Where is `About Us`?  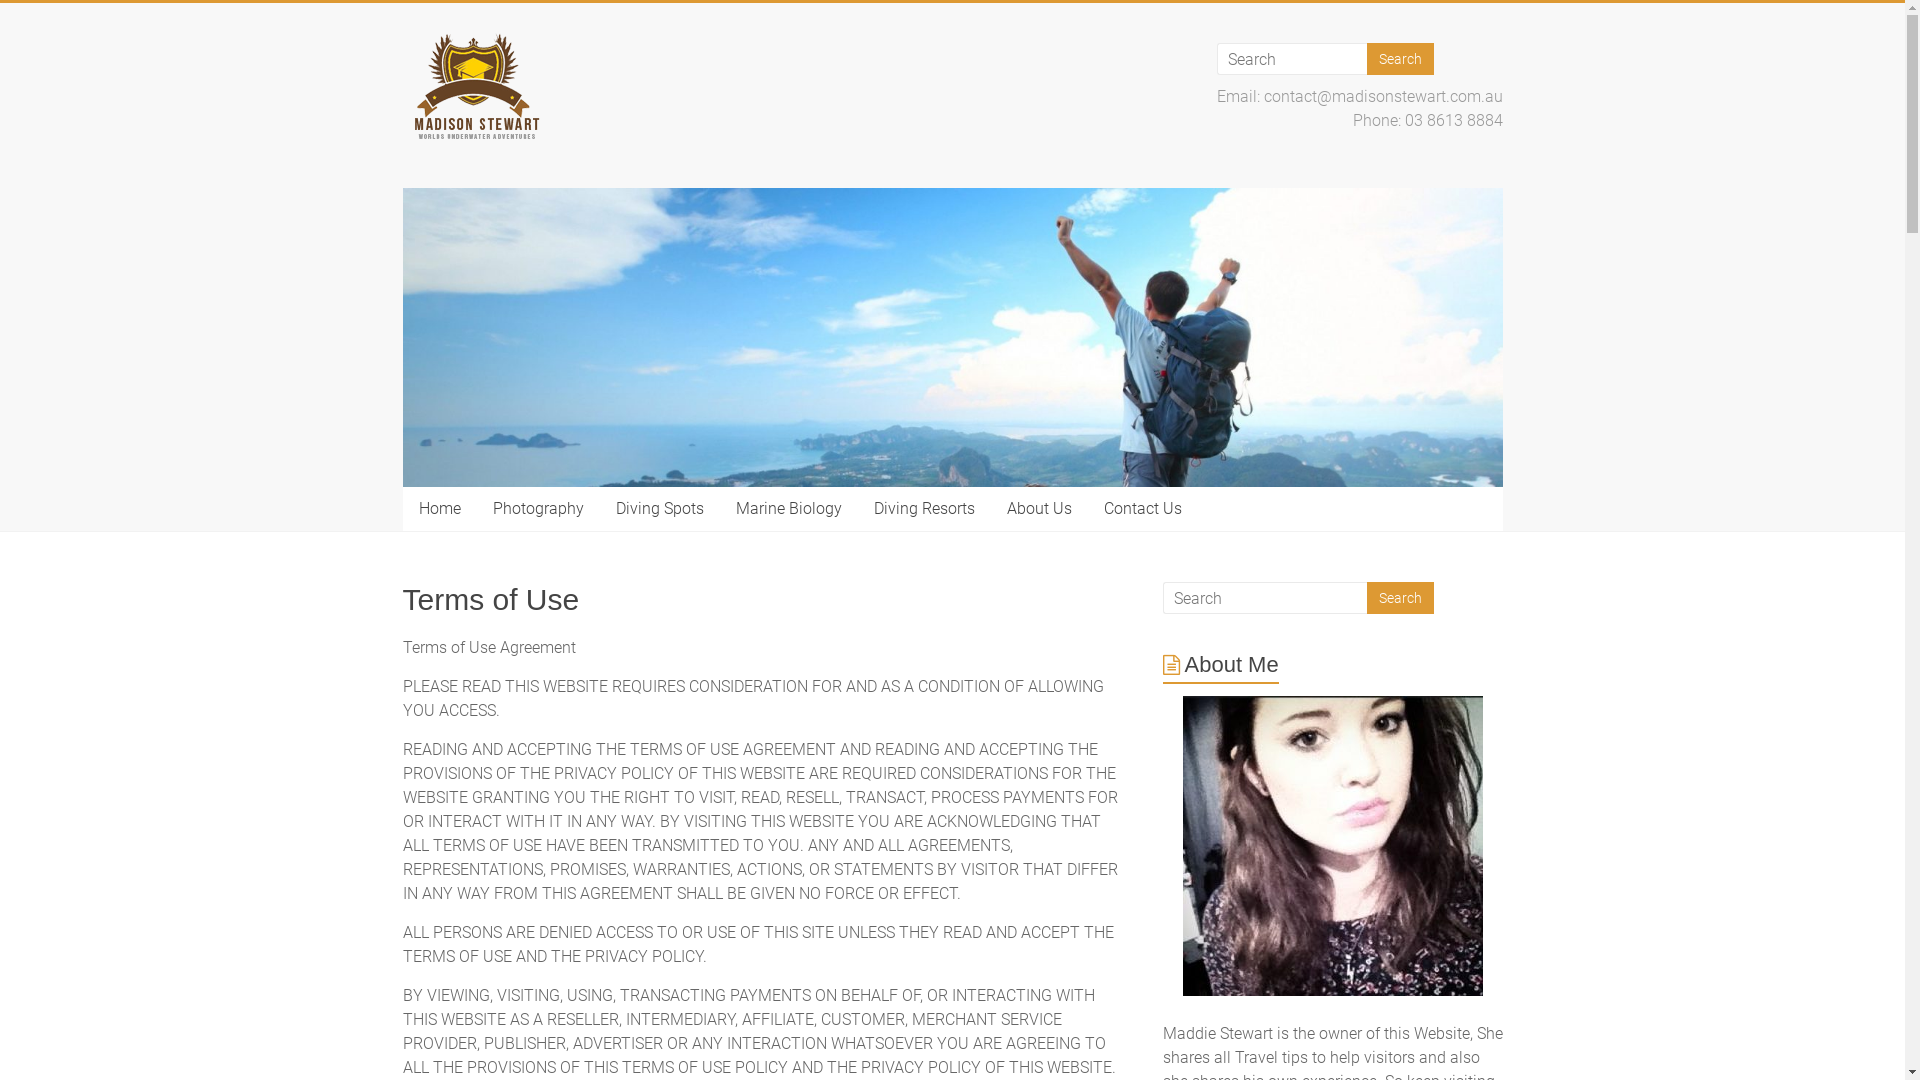
About Us is located at coordinates (1038, 509).